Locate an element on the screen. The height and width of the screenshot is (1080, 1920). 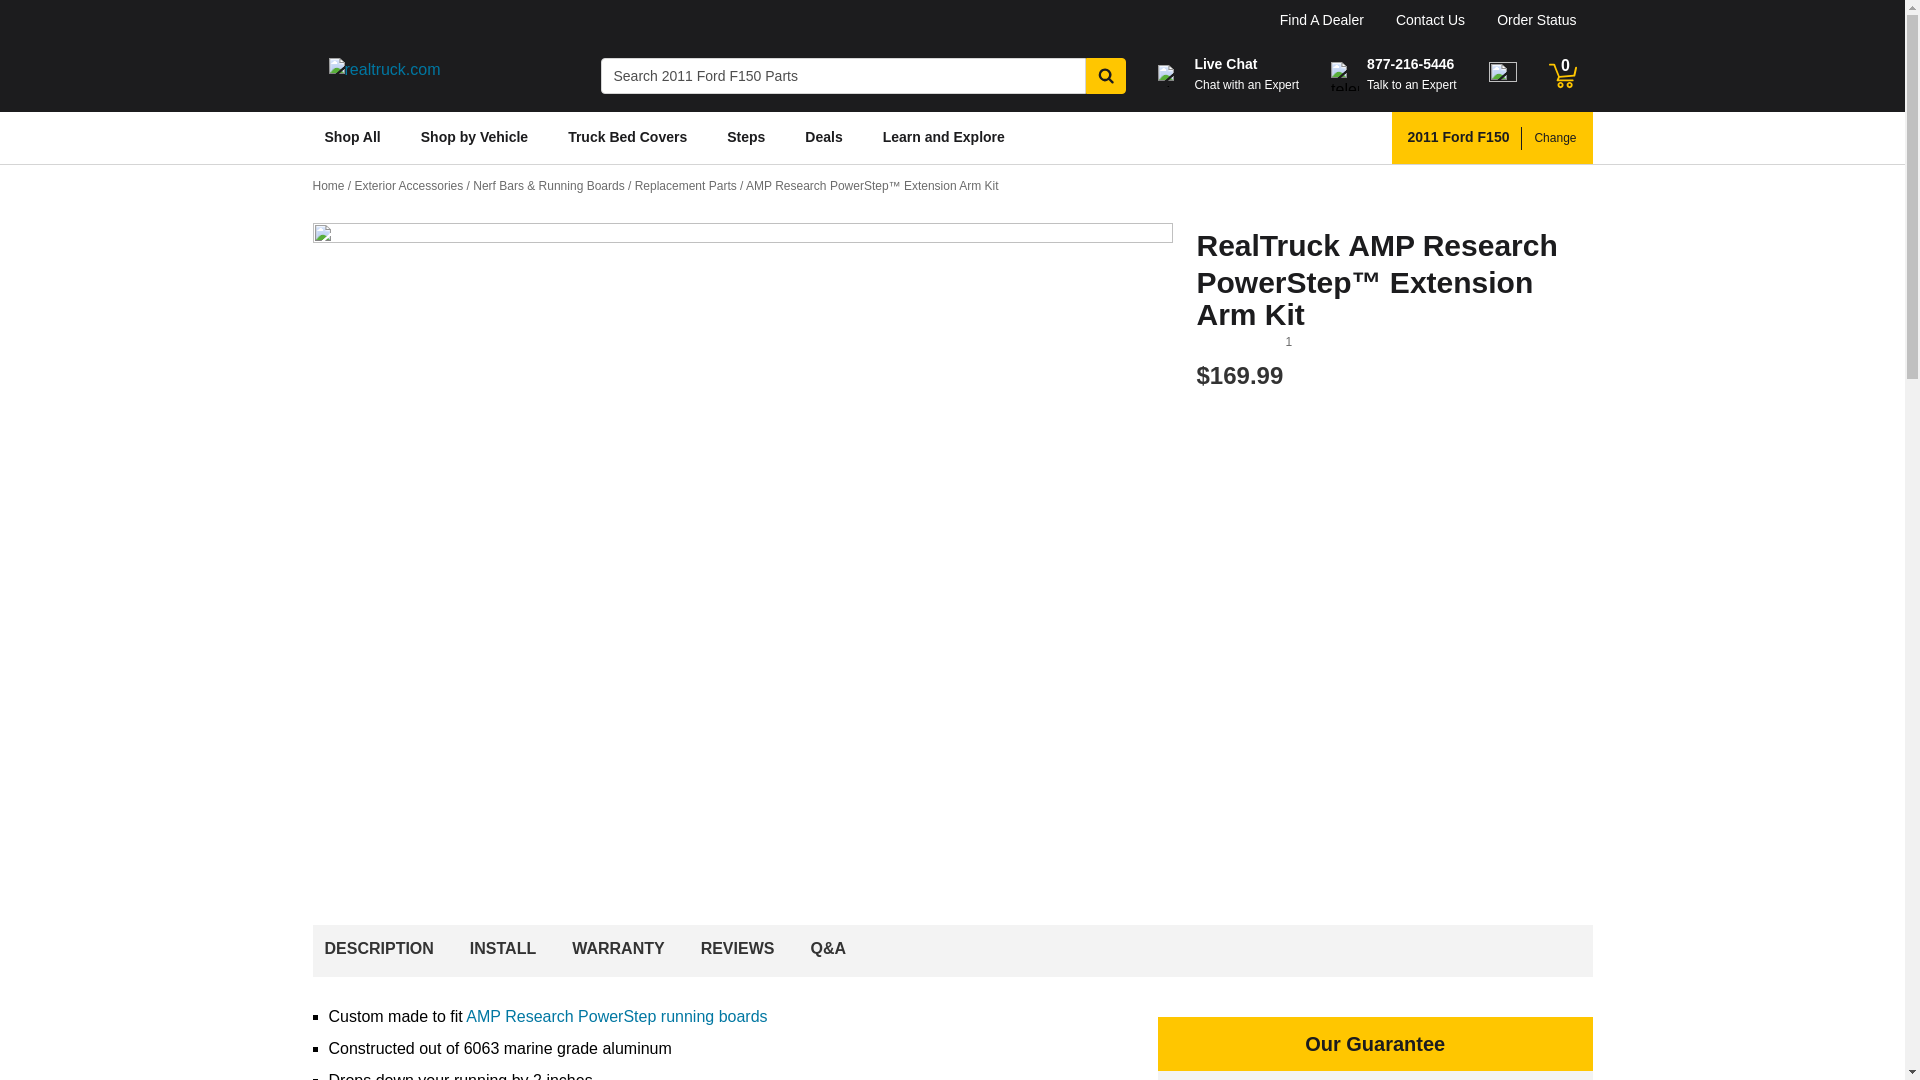
Contact Us is located at coordinates (1430, 20).